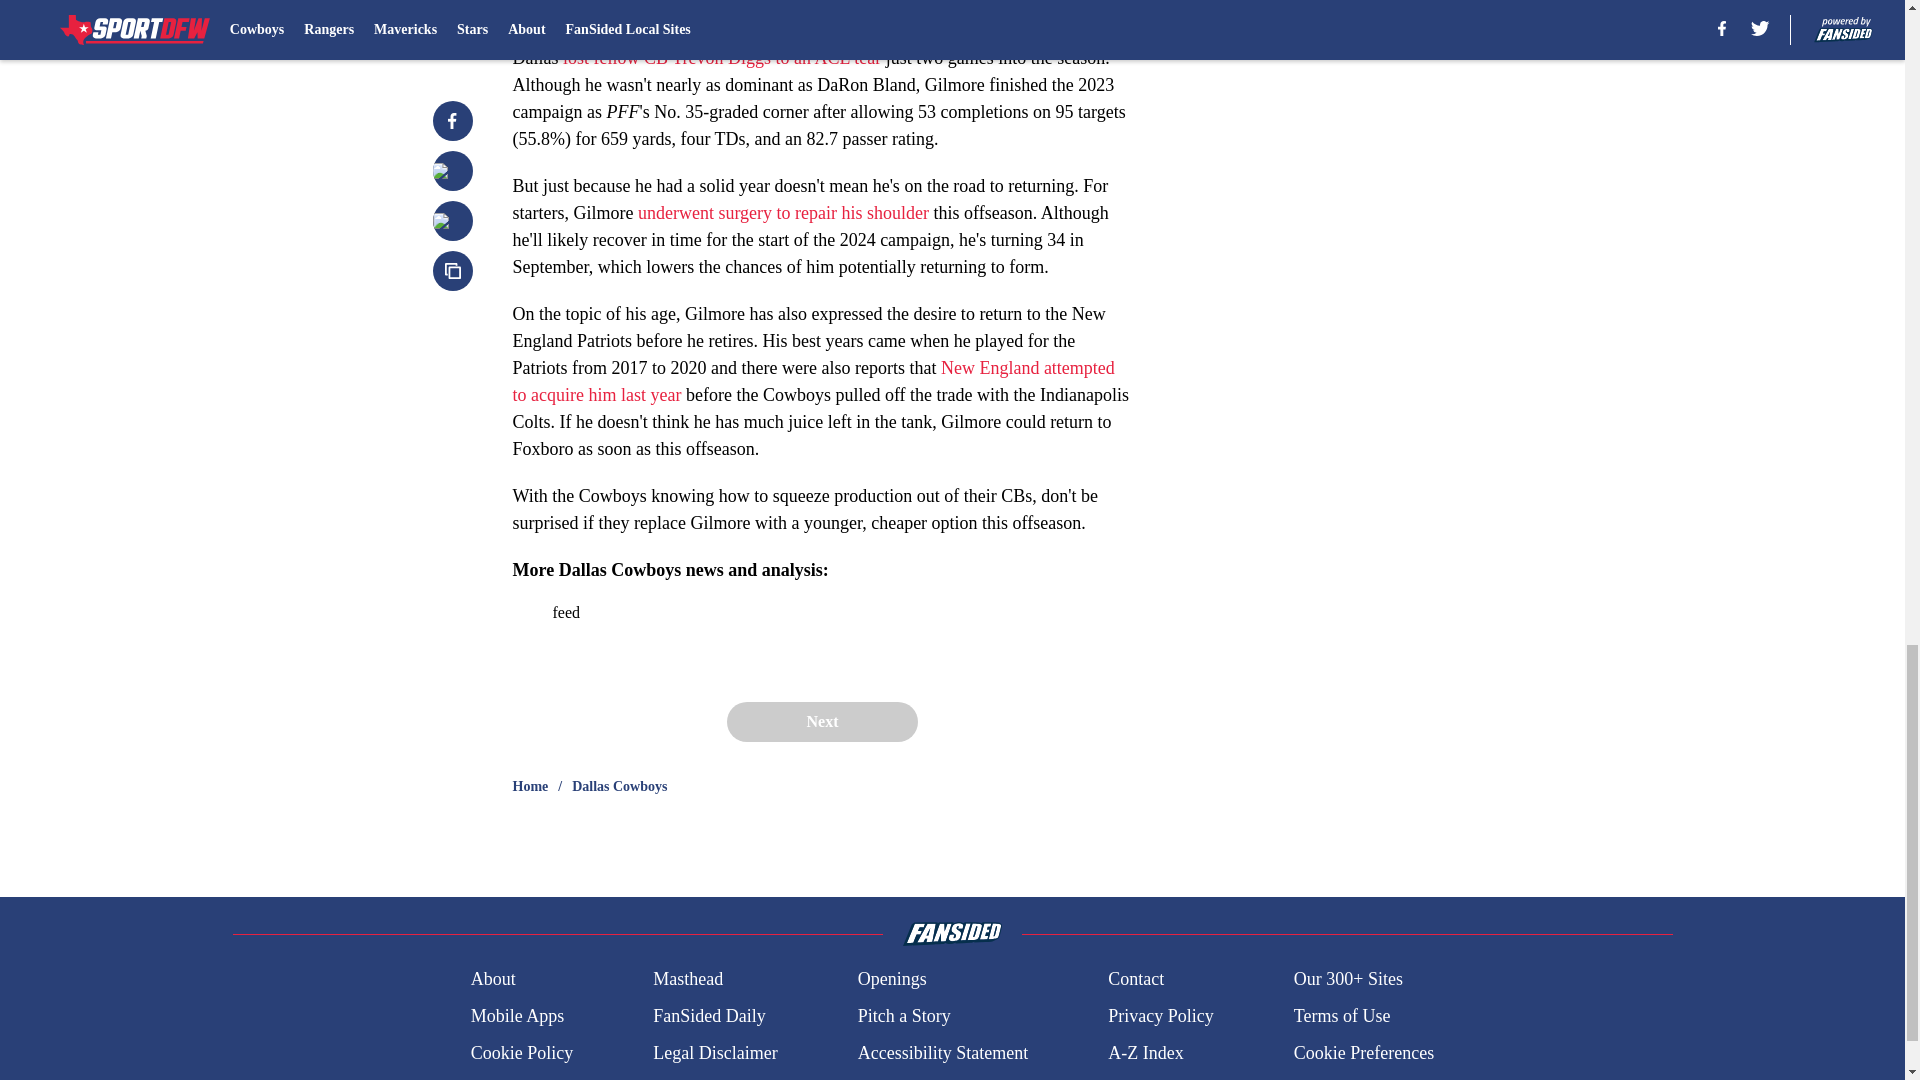 The width and height of the screenshot is (1920, 1080). Describe the element at coordinates (1342, 1016) in the screenshot. I see `Terms of Use` at that location.